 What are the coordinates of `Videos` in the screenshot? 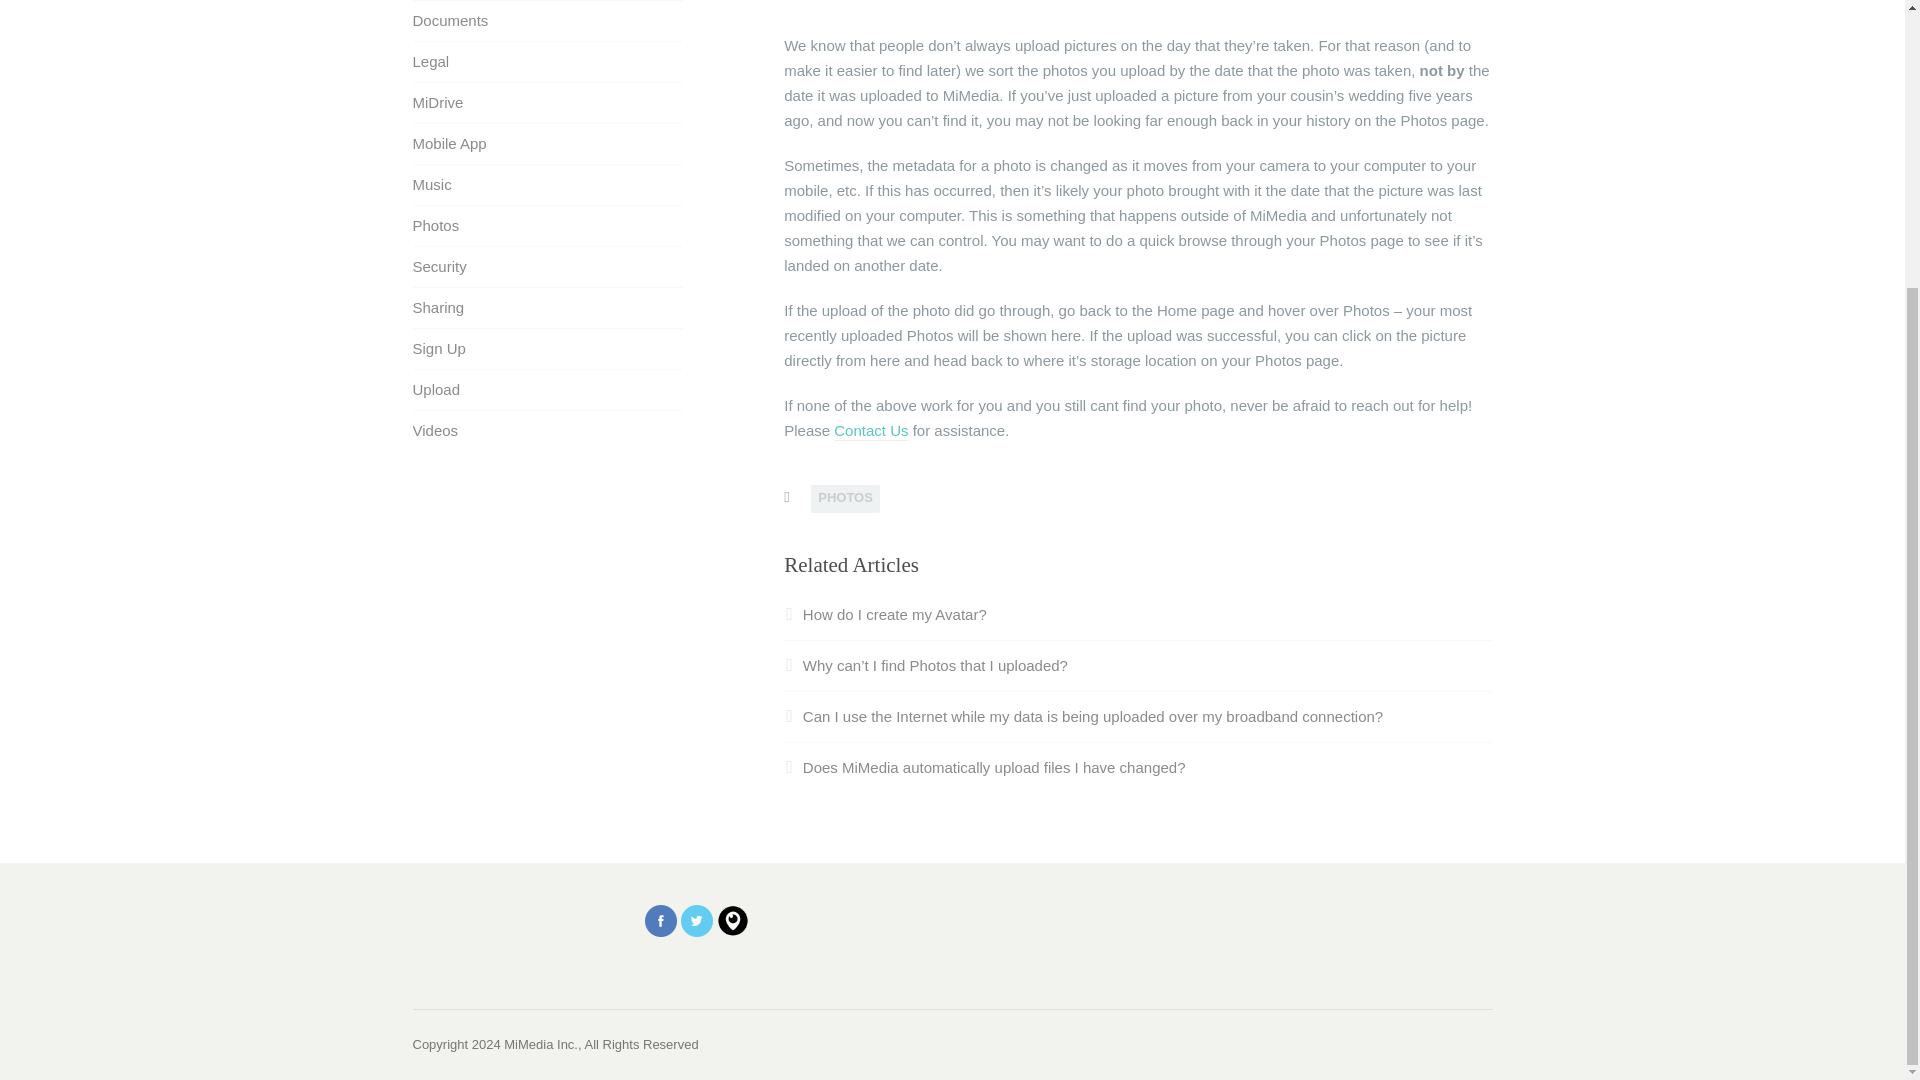 It's located at (435, 430).